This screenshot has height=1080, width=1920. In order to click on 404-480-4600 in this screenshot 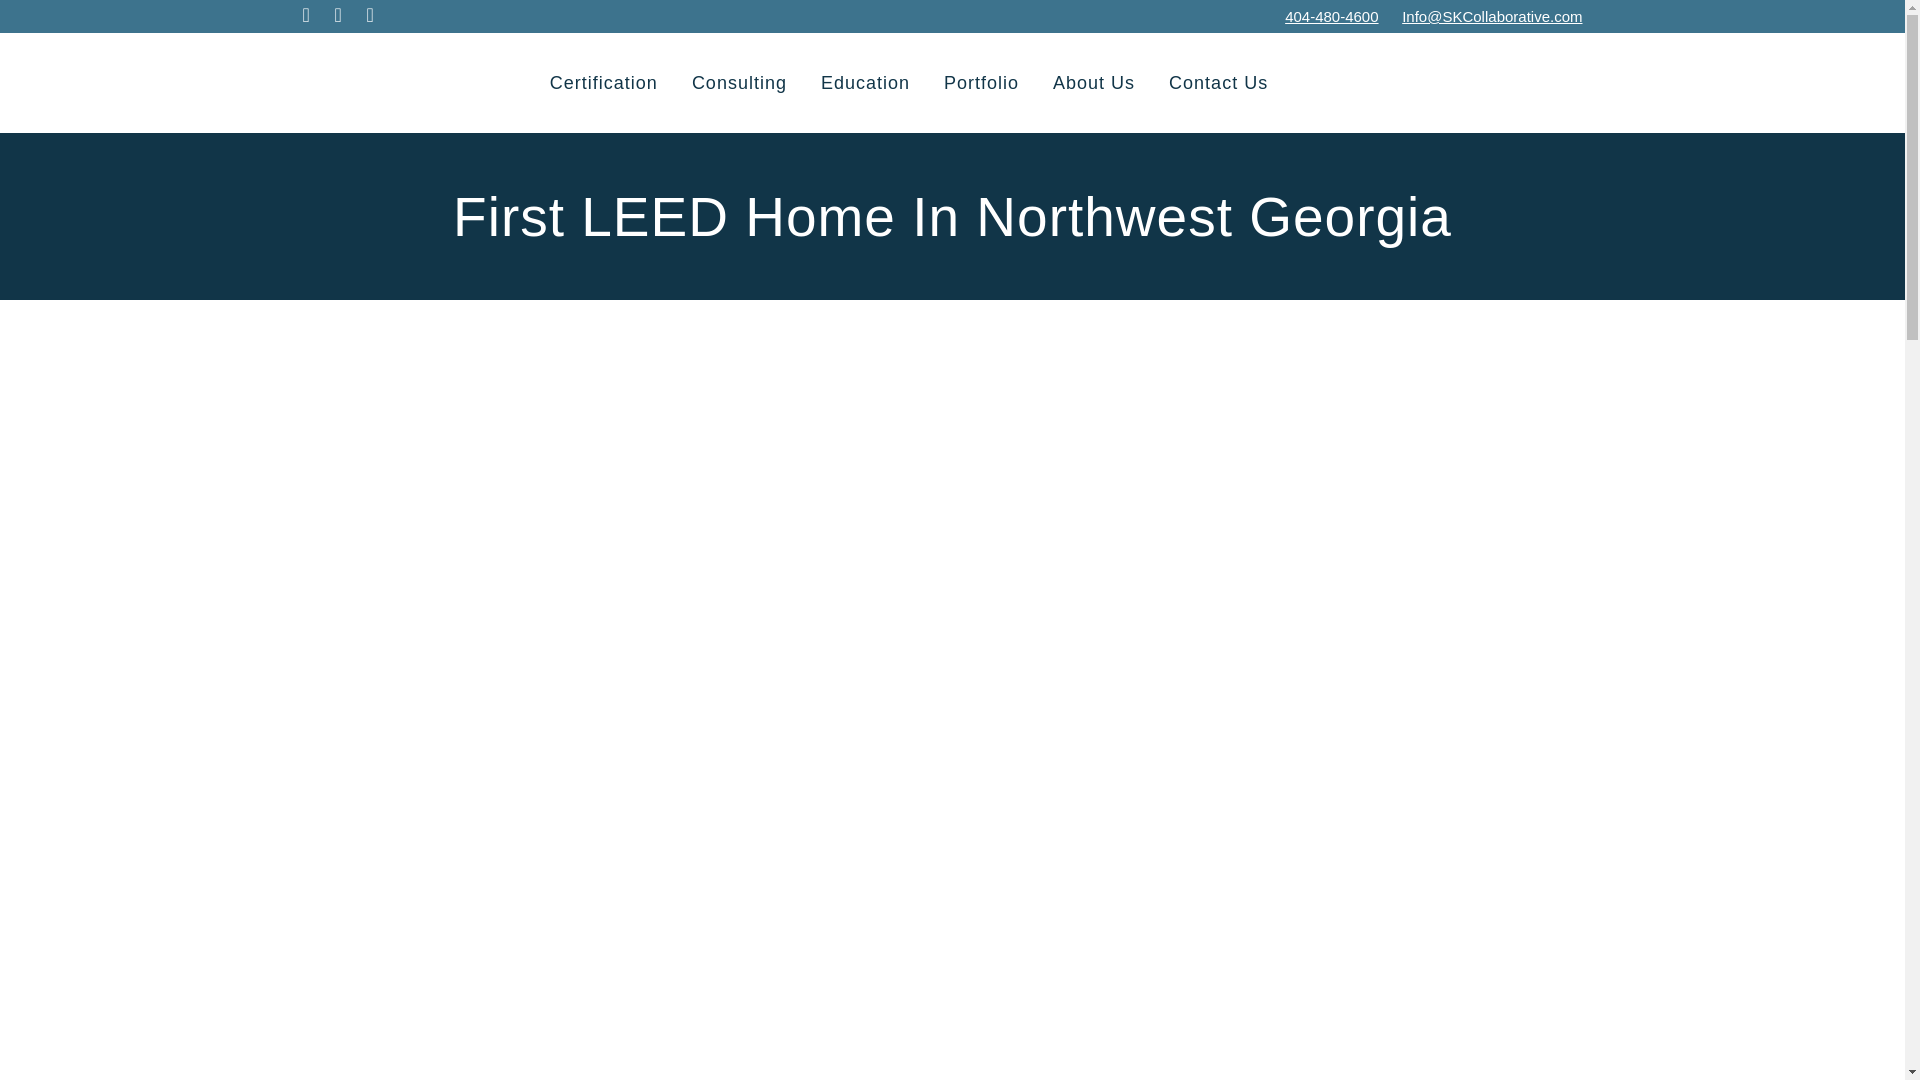, I will do `click(1331, 16)`.